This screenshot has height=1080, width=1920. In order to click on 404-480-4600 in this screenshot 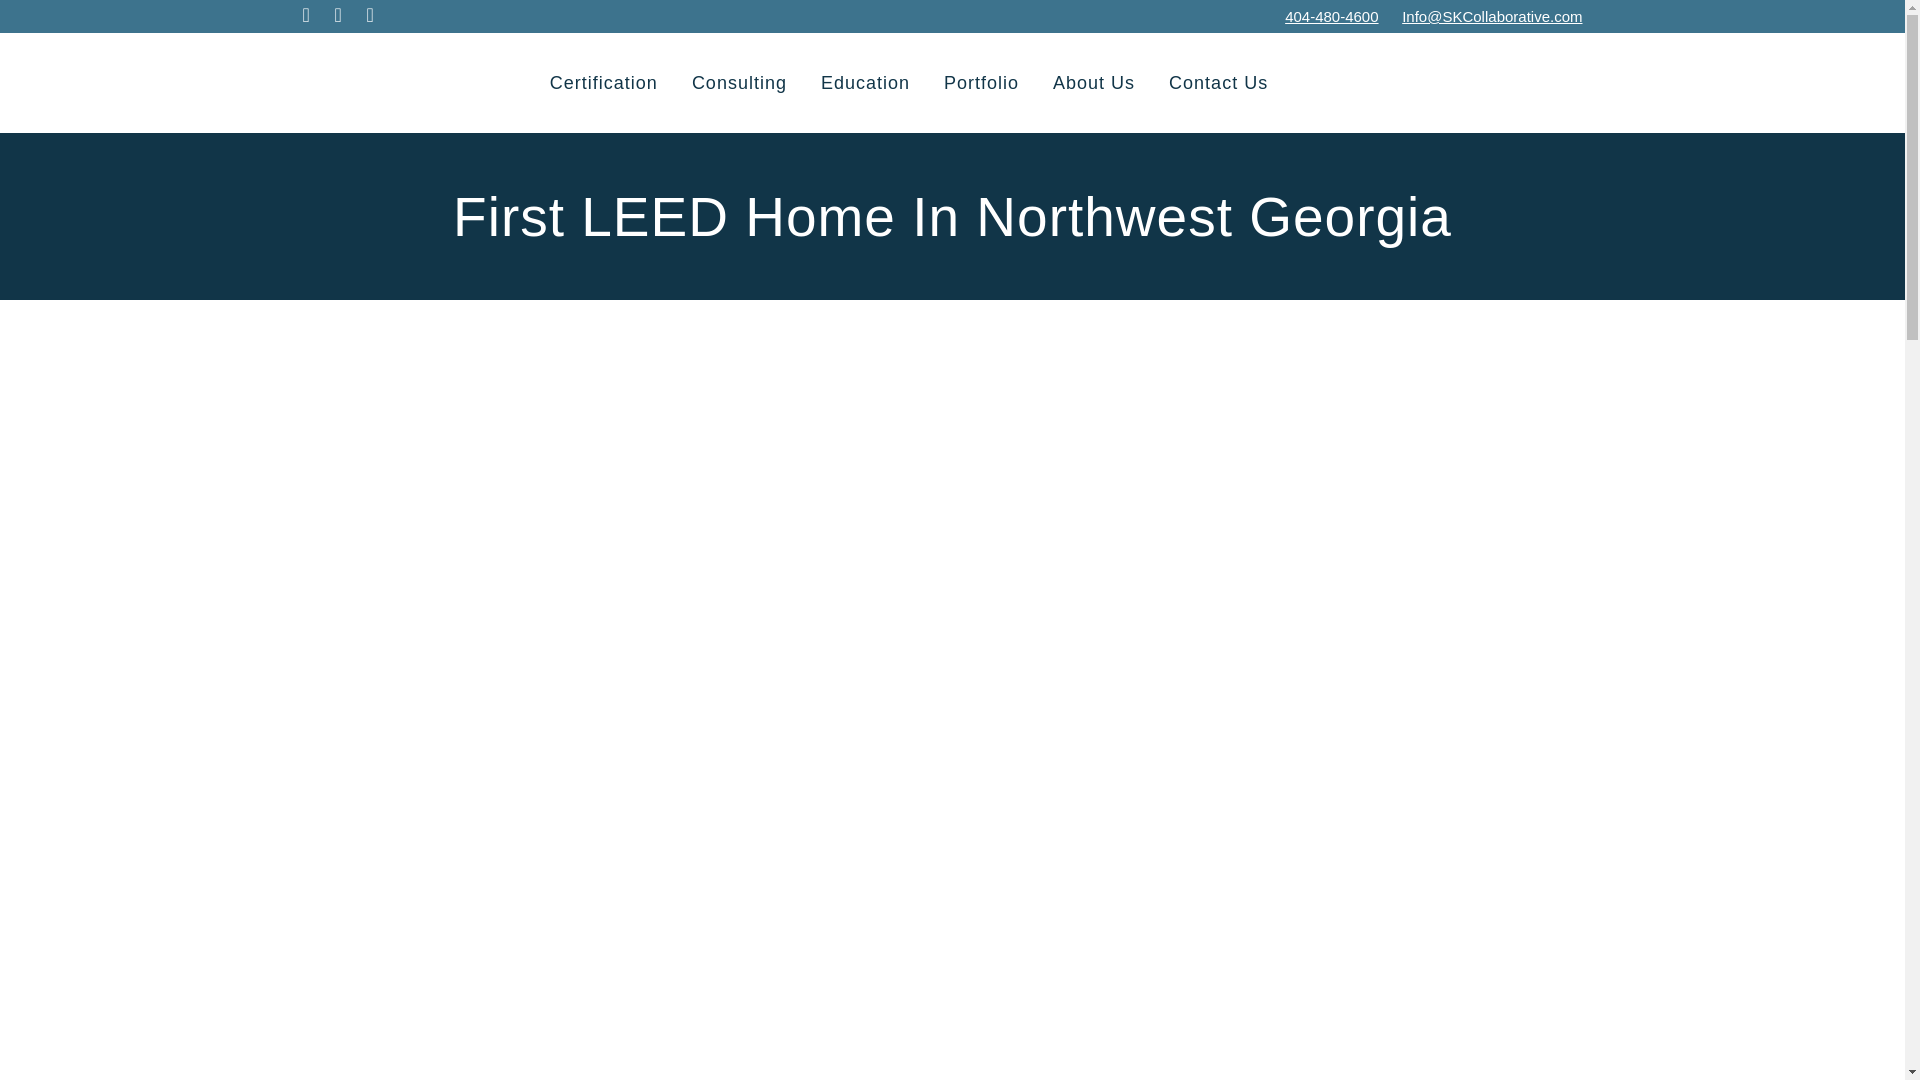, I will do `click(1331, 16)`.